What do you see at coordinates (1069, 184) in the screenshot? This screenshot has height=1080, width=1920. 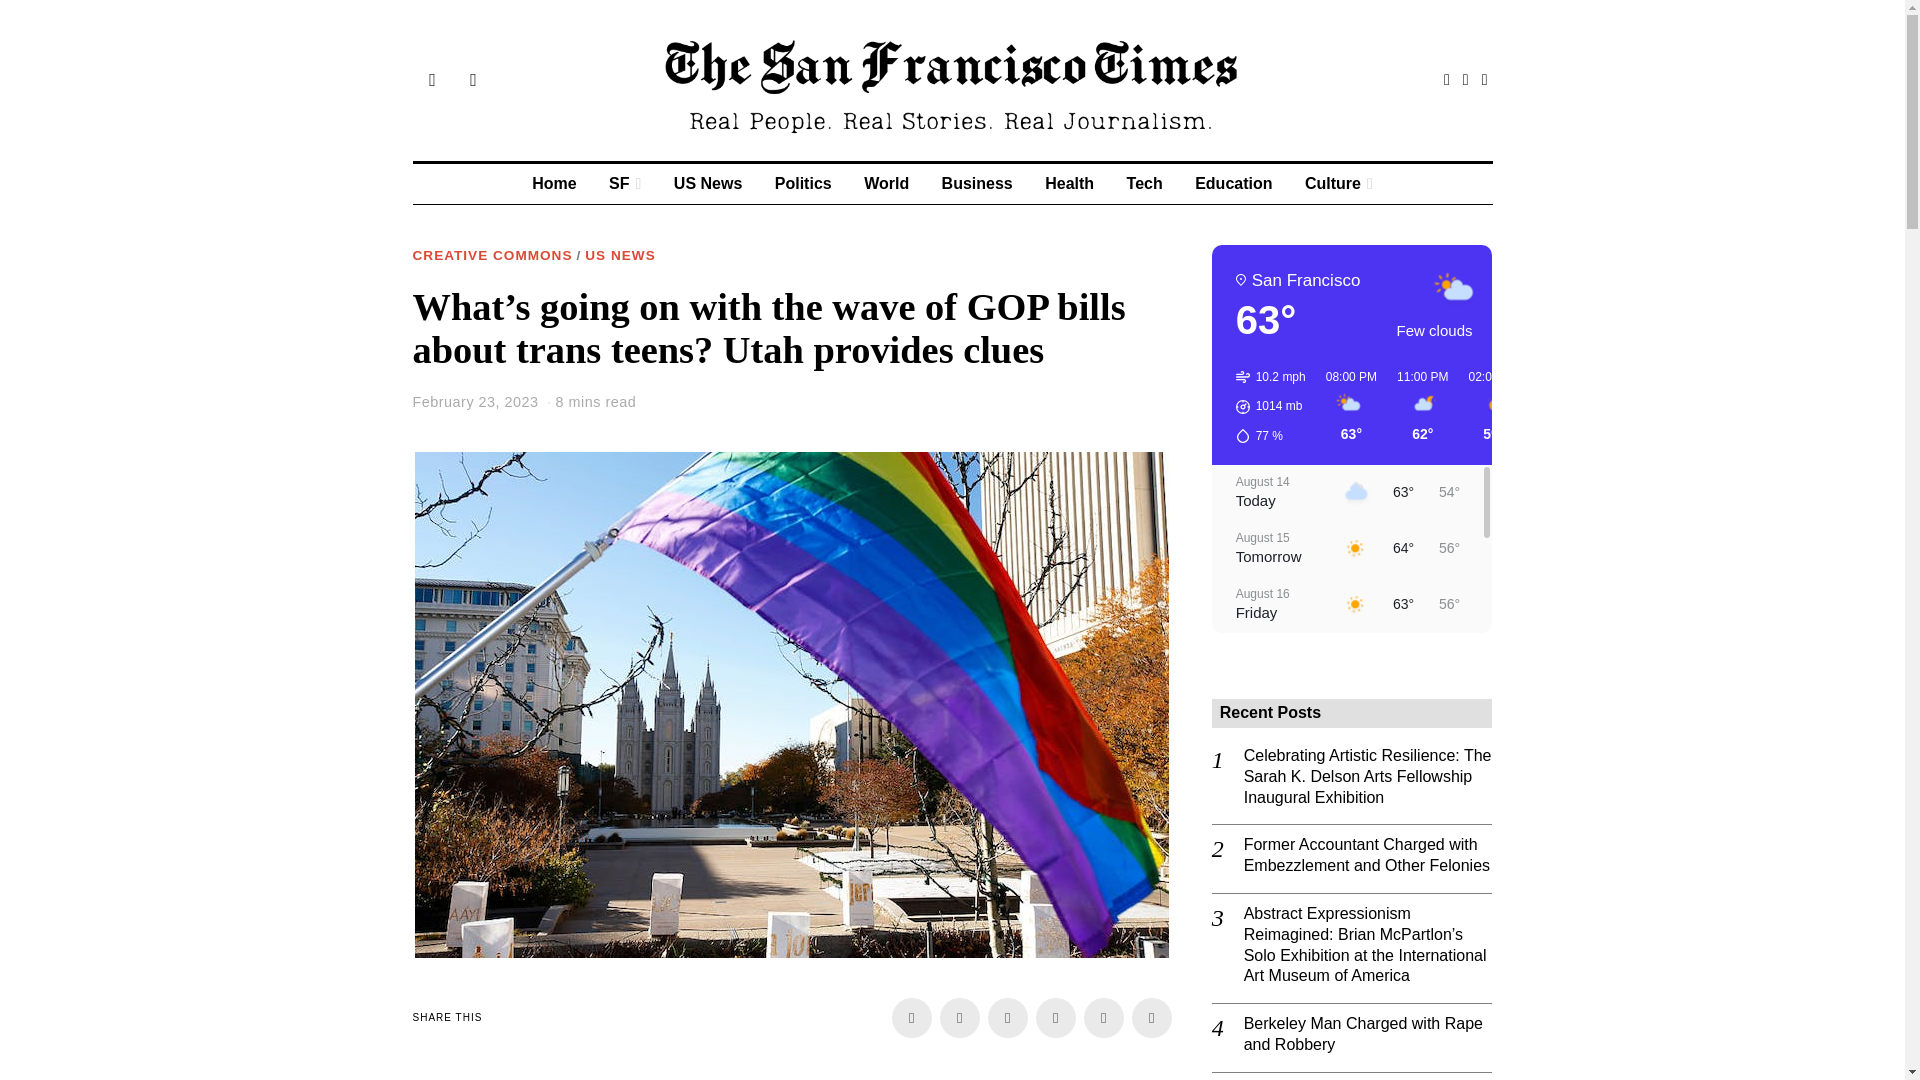 I see `Health` at bounding box center [1069, 184].